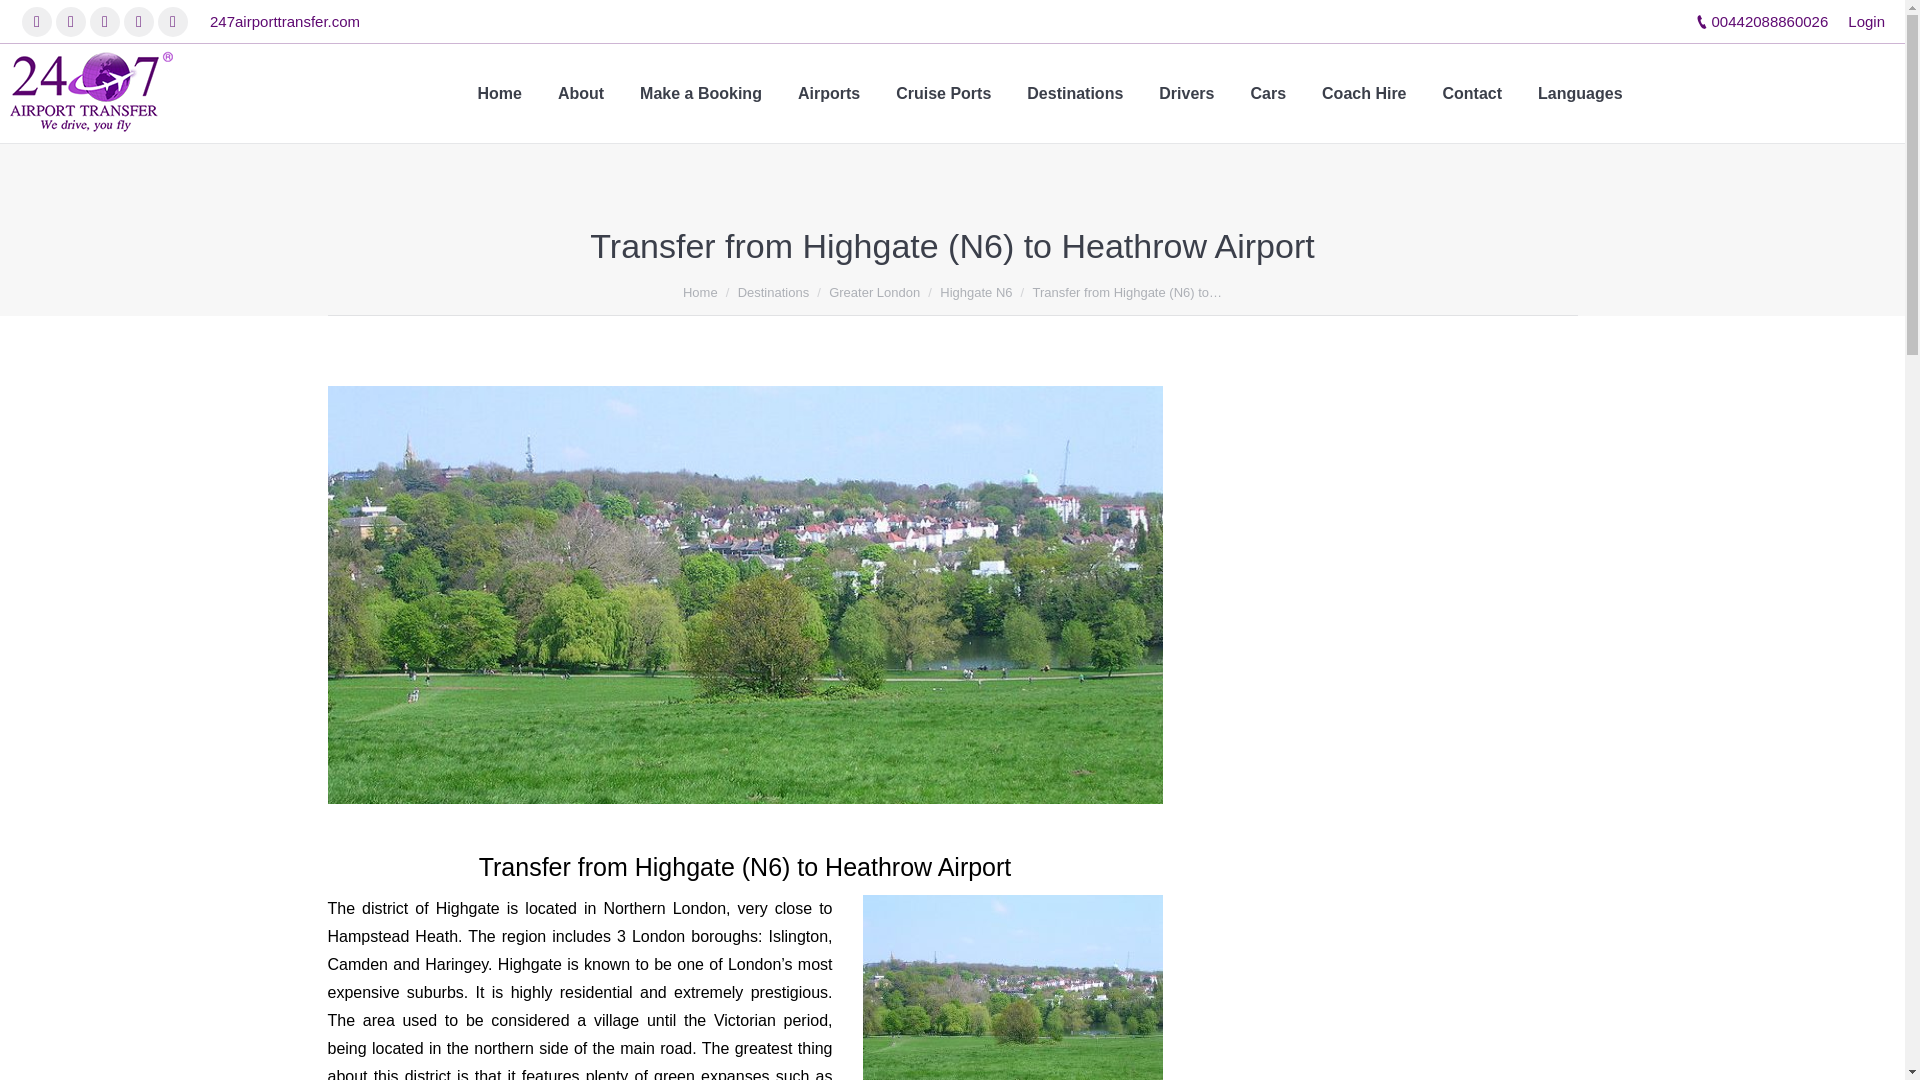 This screenshot has height=1080, width=1920. Describe the element at coordinates (284, 21) in the screenshot. I see `247airporttransfer.com` at that location.